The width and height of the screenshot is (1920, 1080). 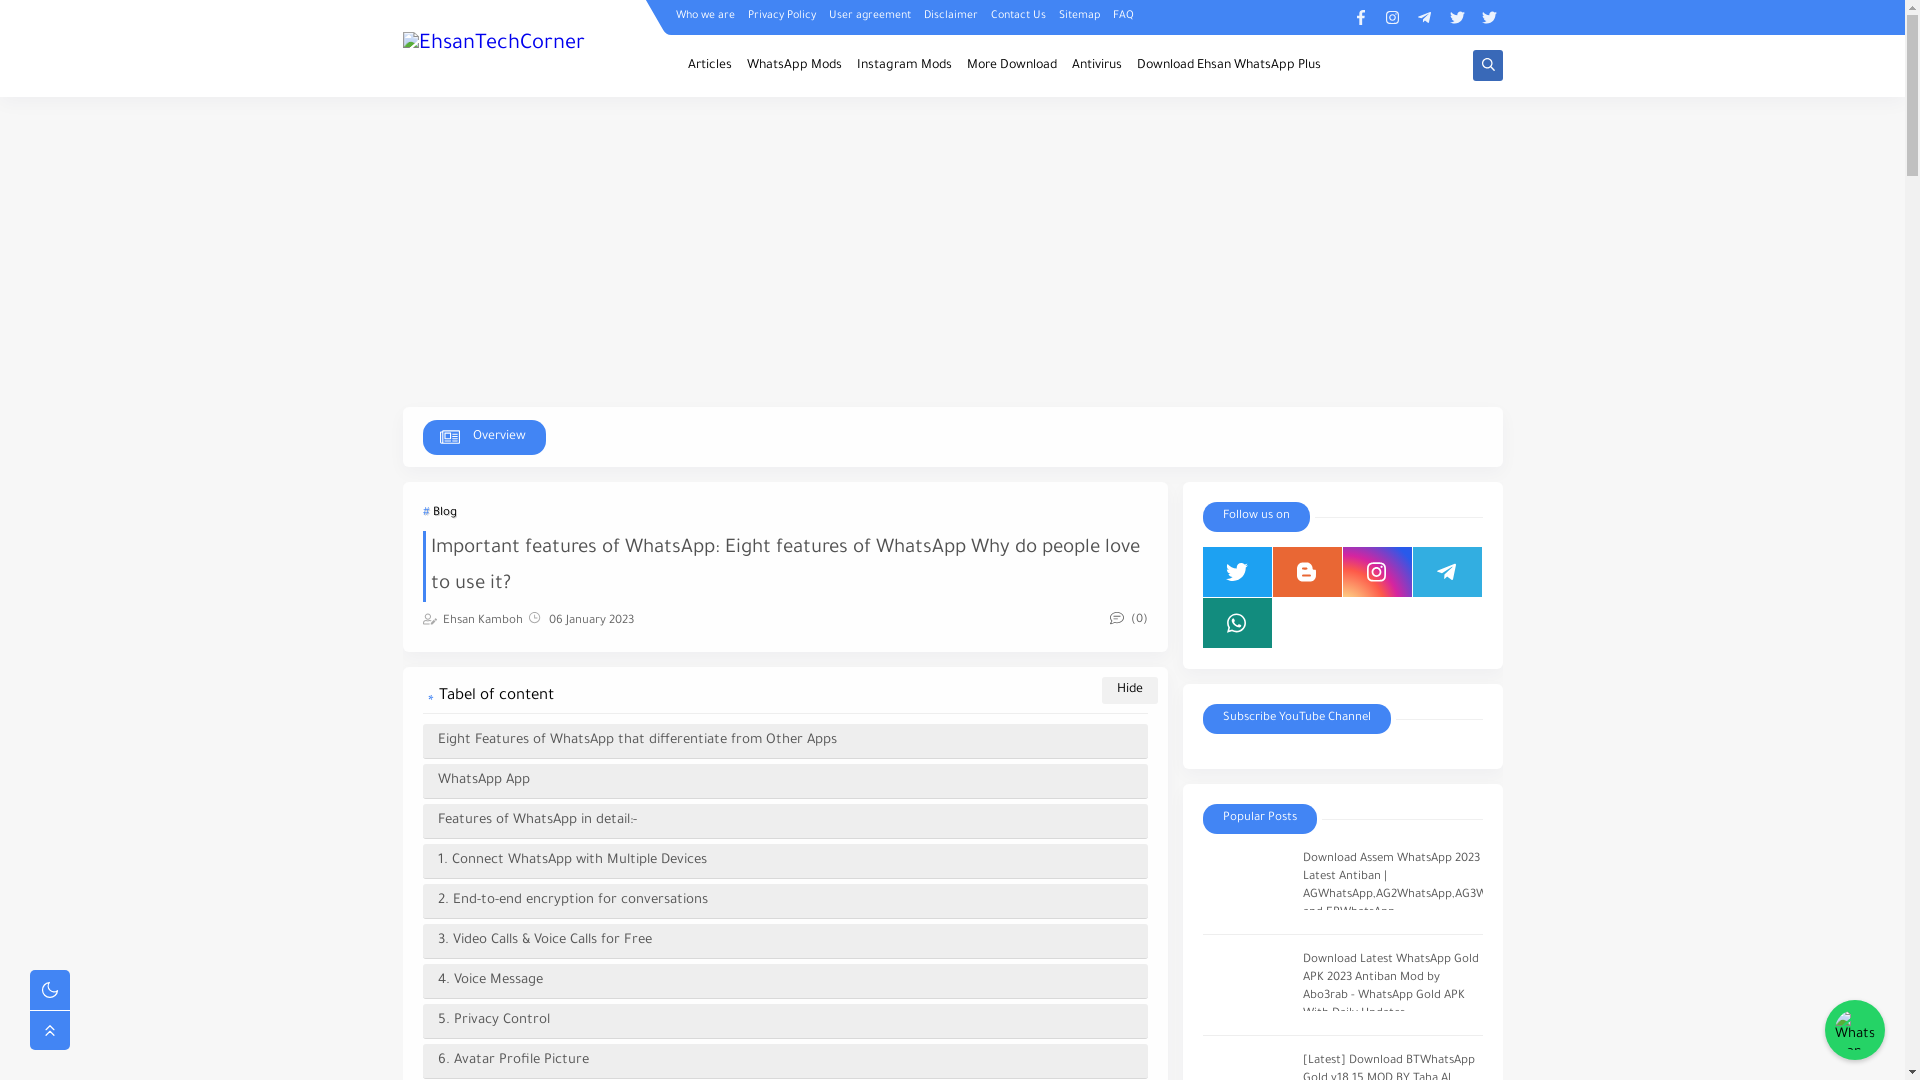 I want to click on 06 January 2023, so click(x=590, y=622).